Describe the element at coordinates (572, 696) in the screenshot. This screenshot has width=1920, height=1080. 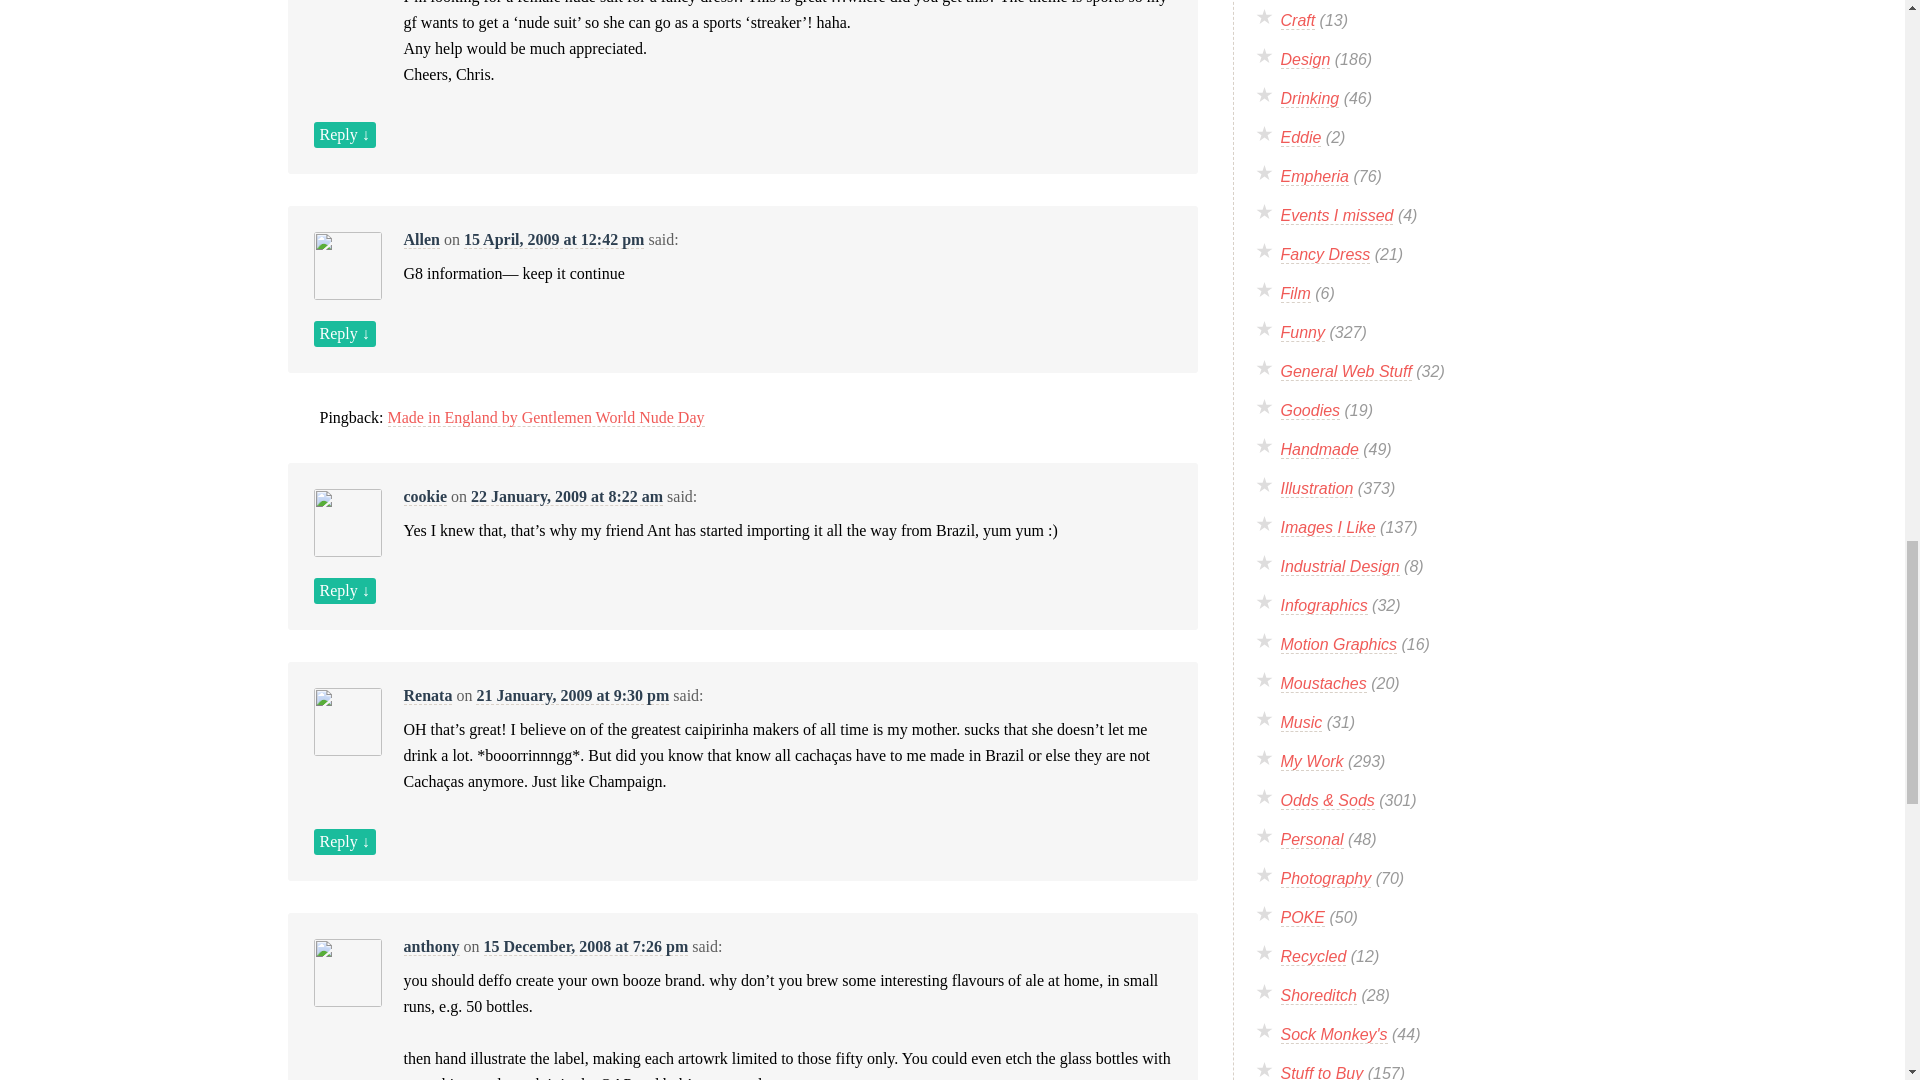
I see `21 January, 2009 at 9:30 pm` at that location.